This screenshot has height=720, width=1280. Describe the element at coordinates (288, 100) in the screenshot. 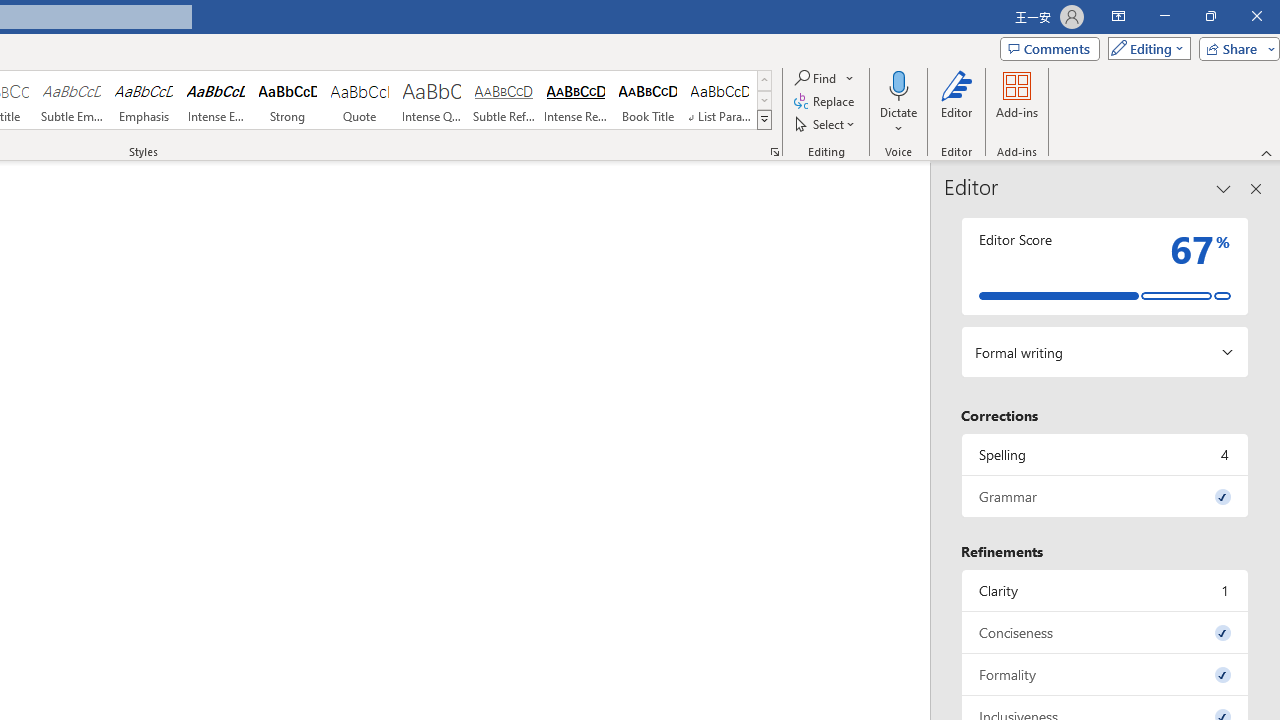

I see `Strong` at that location.